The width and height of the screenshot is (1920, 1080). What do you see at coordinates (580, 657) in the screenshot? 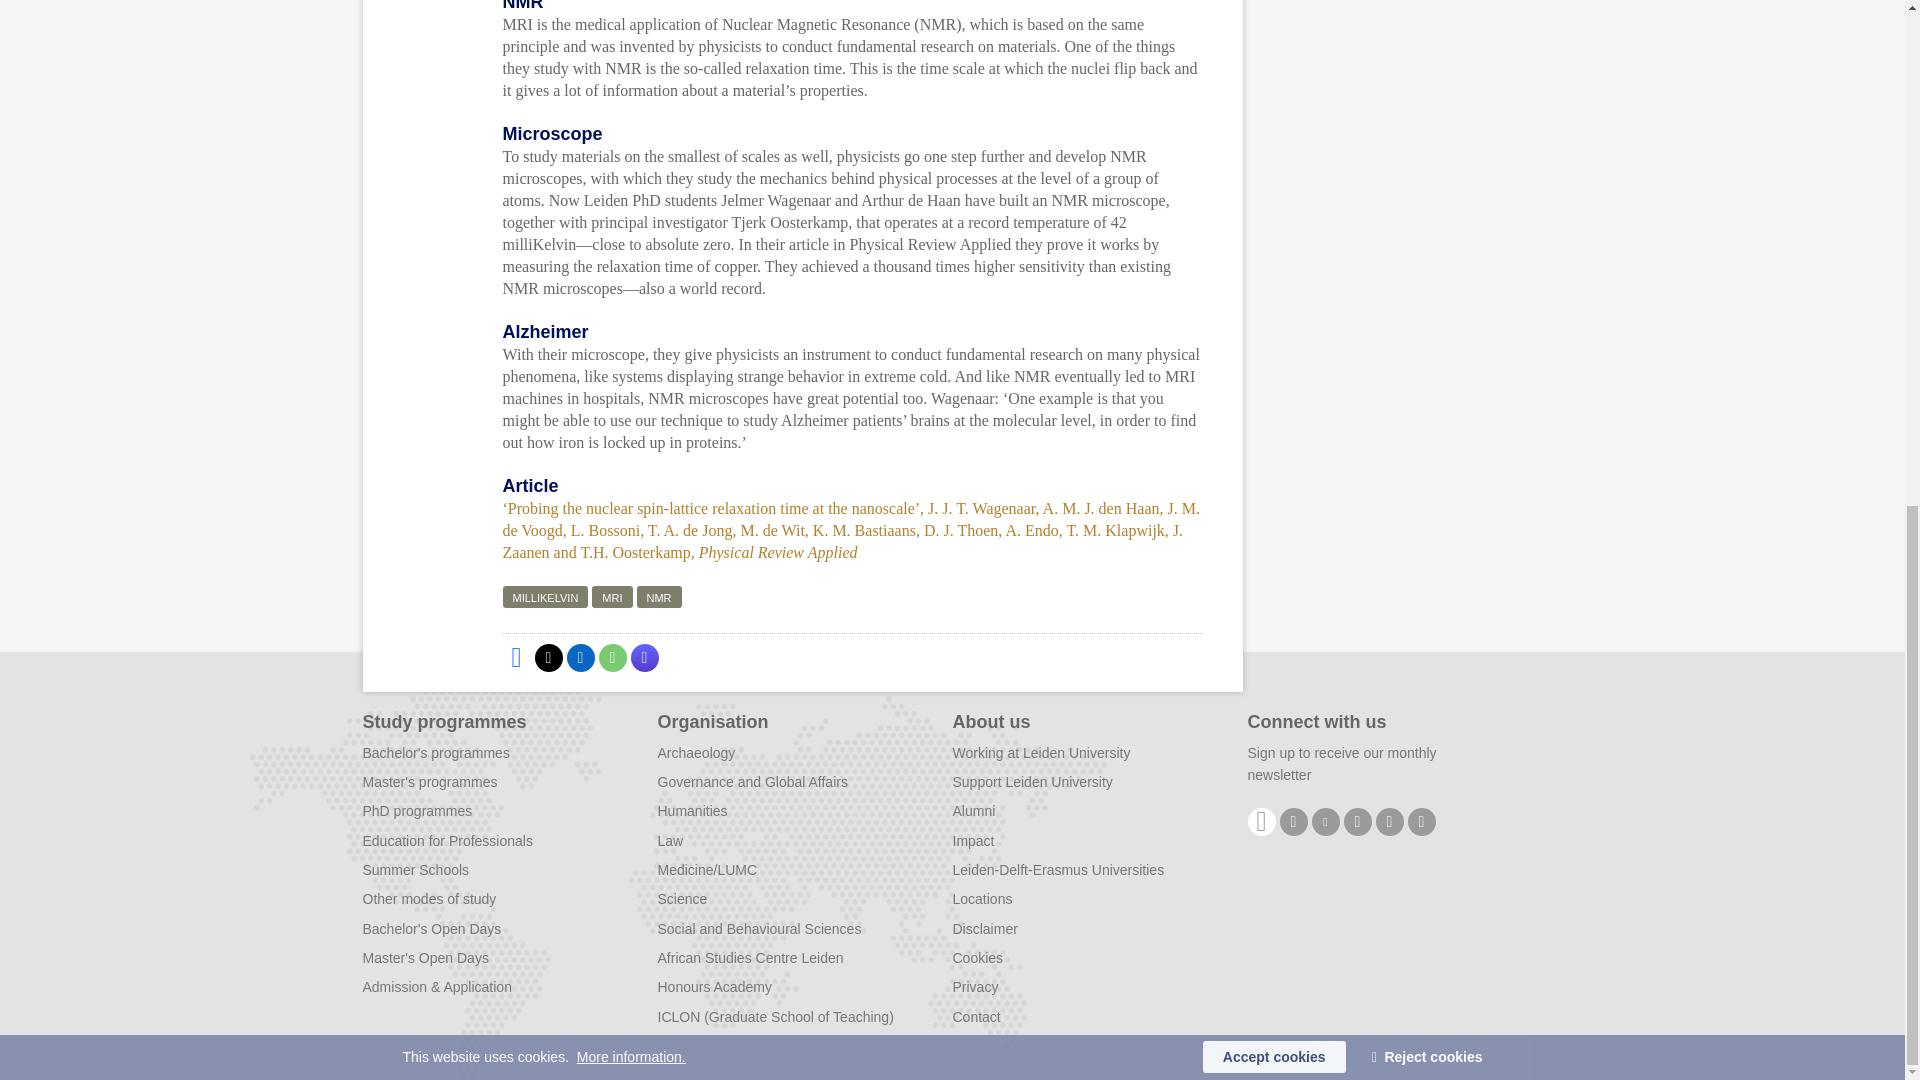
I see `Share on LinkedIn` at bounding box center [580, 657].